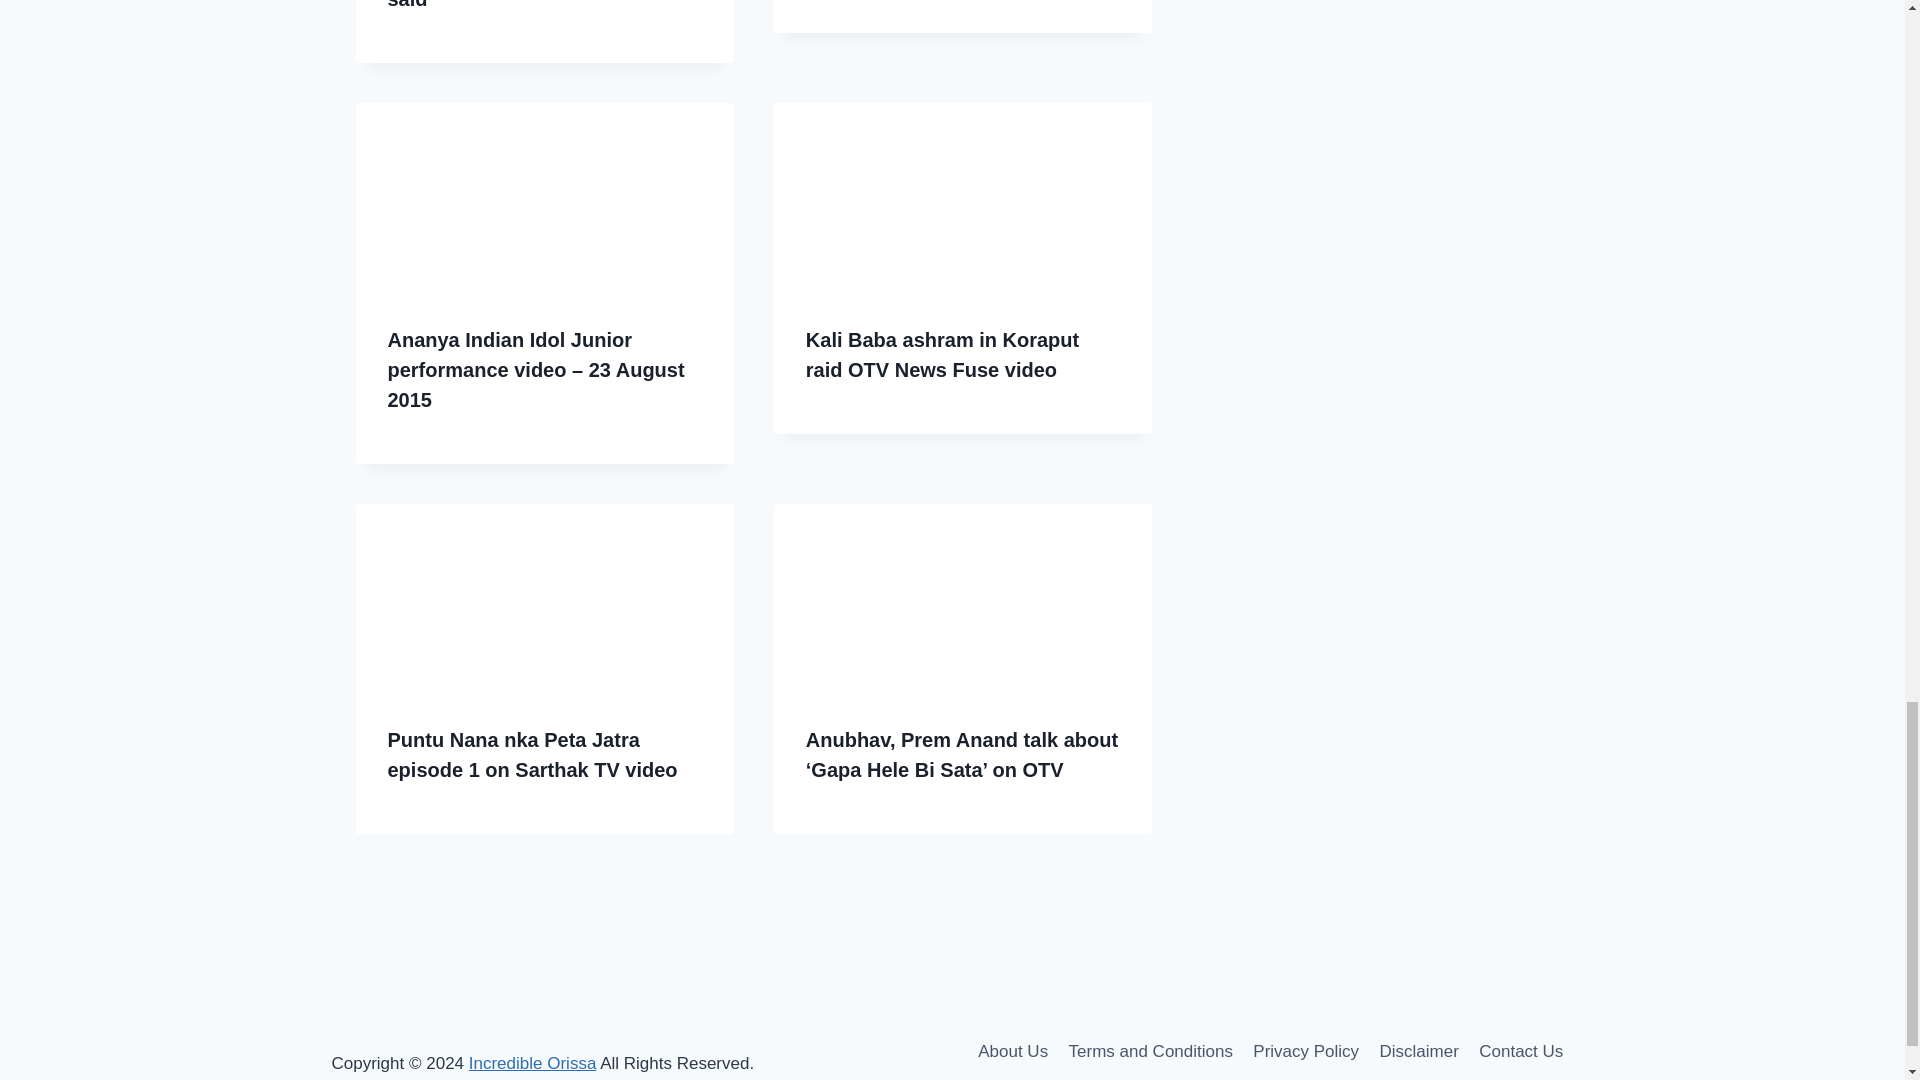 The image size is (1920, 1080). Describe the element at coordinates (942, 355) in the screenshot. I see `Kali Baba ashram in Koraput raid OTV News Fuse video` at that location.